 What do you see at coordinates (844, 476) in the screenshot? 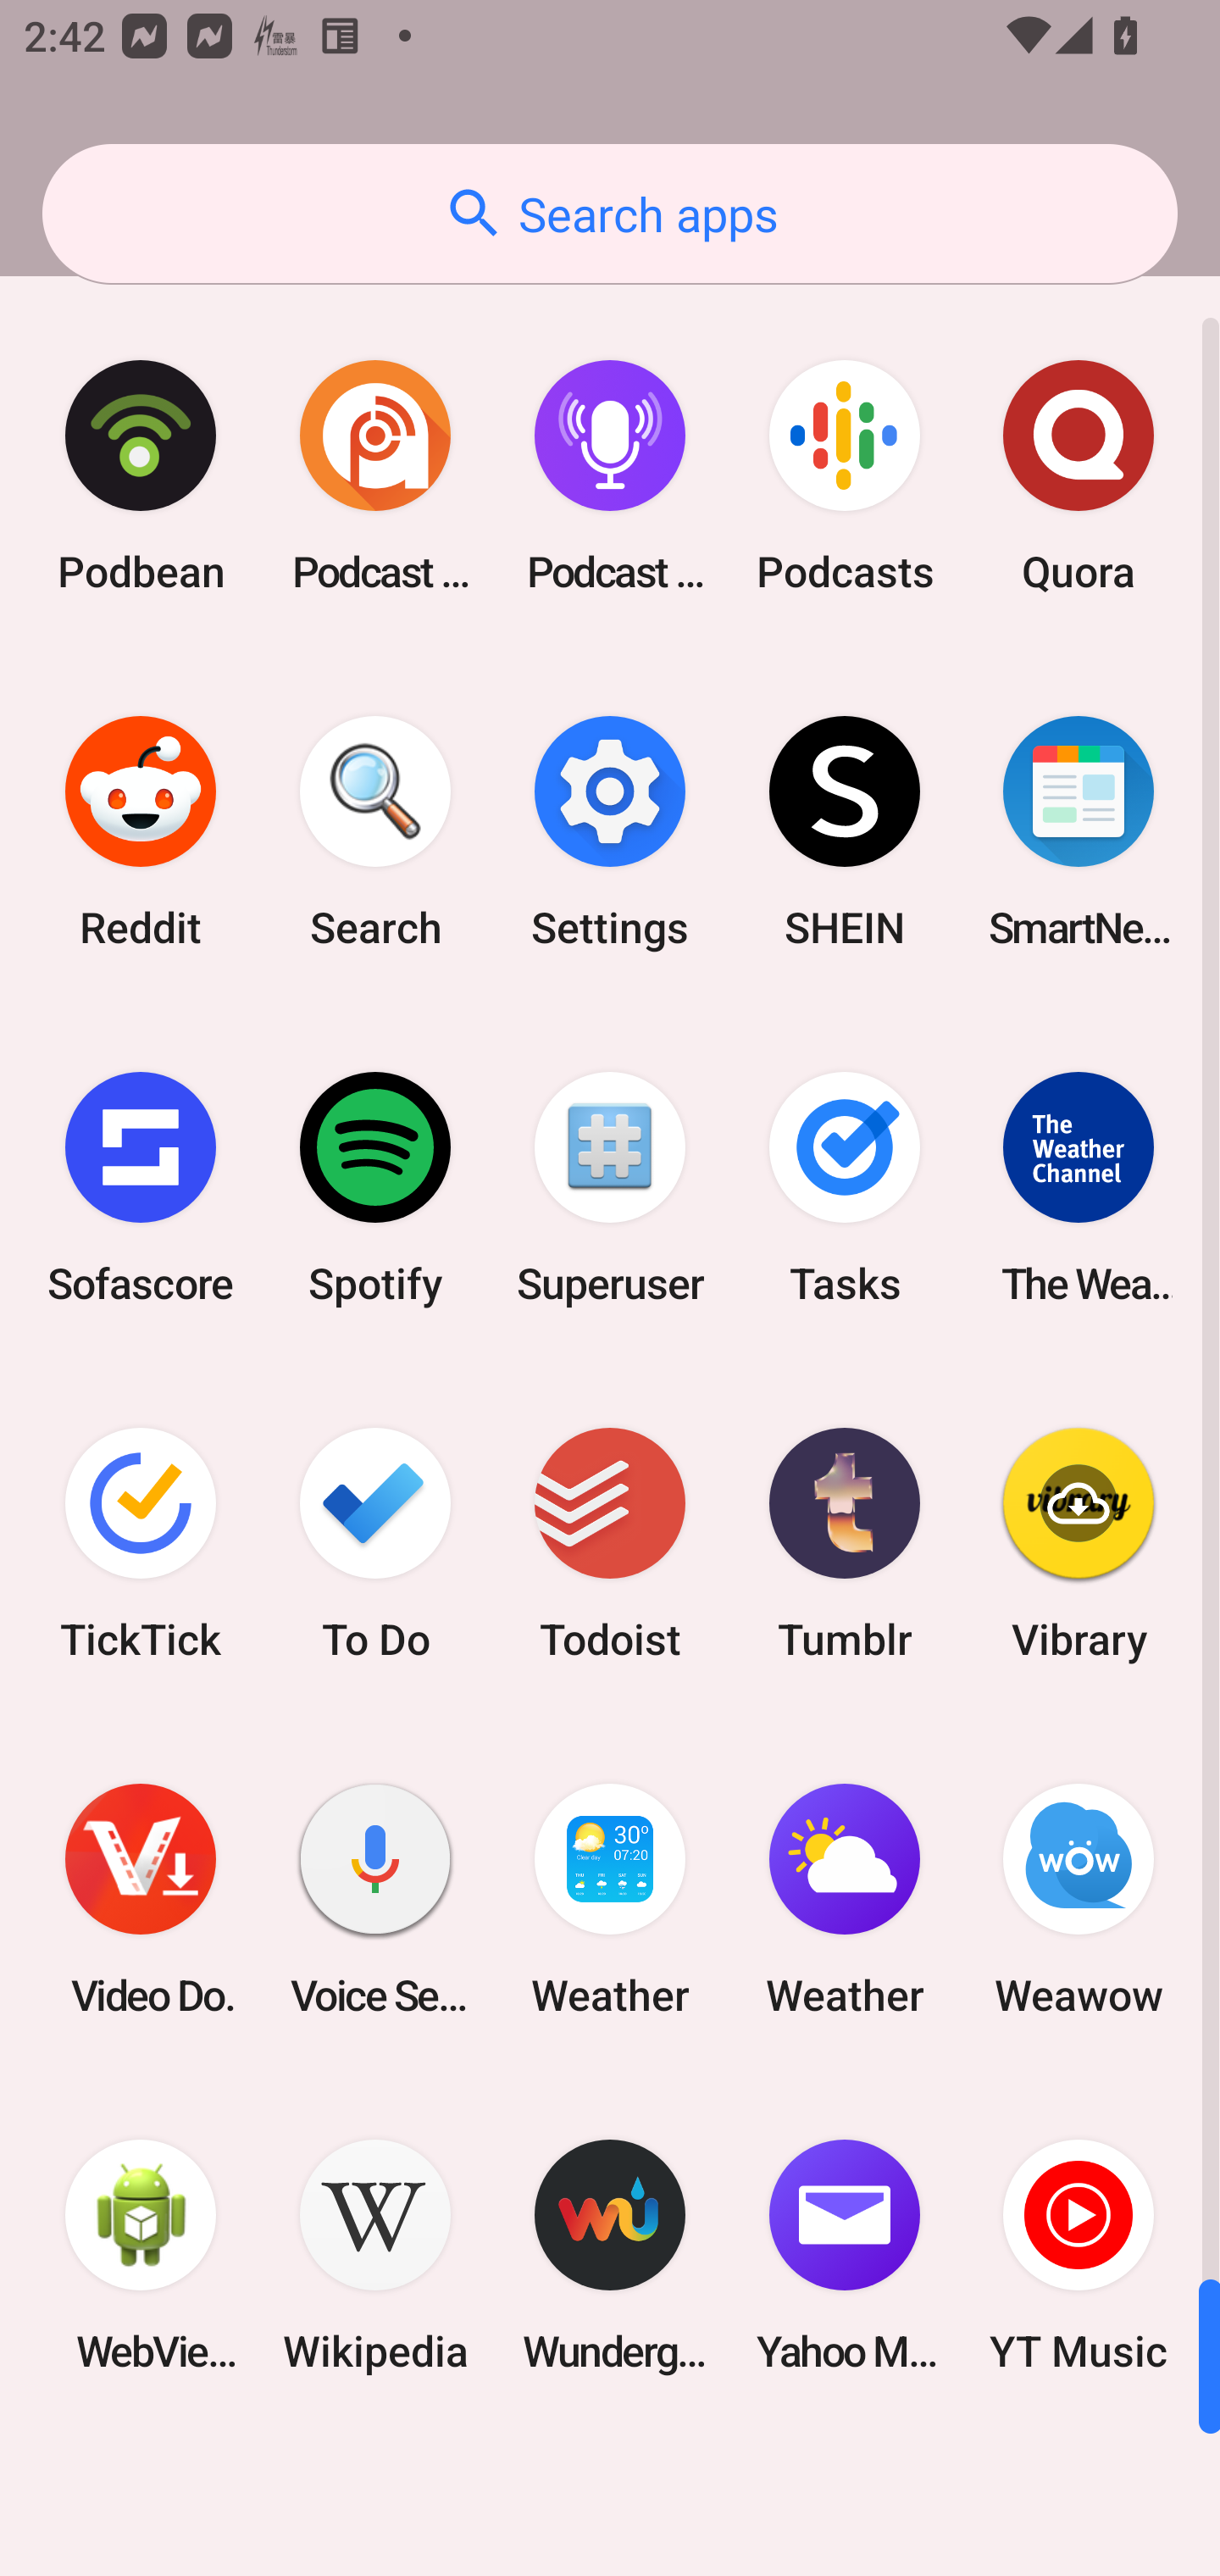
I see `Podcasts` at bounding box center [844, 476].